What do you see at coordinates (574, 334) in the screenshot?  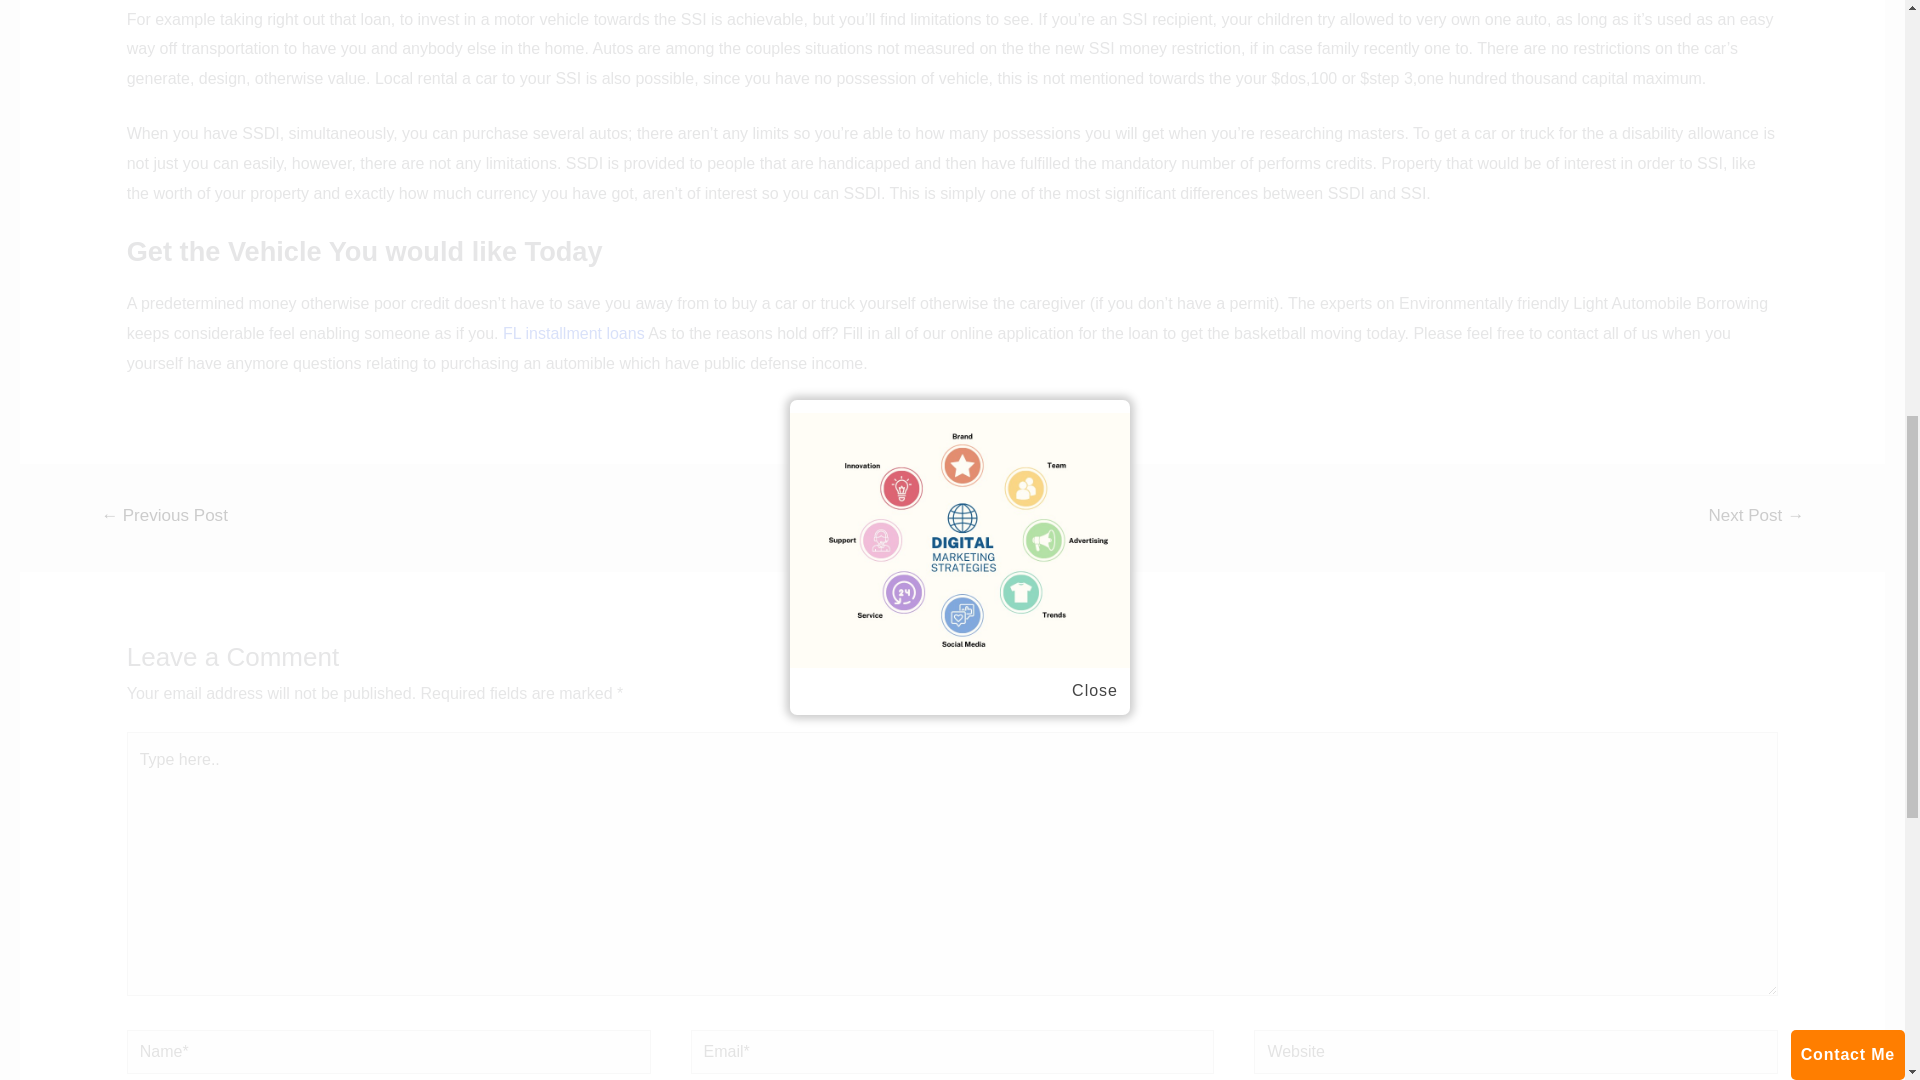 I see `FL installment loans` at bounding box center [574, 334].